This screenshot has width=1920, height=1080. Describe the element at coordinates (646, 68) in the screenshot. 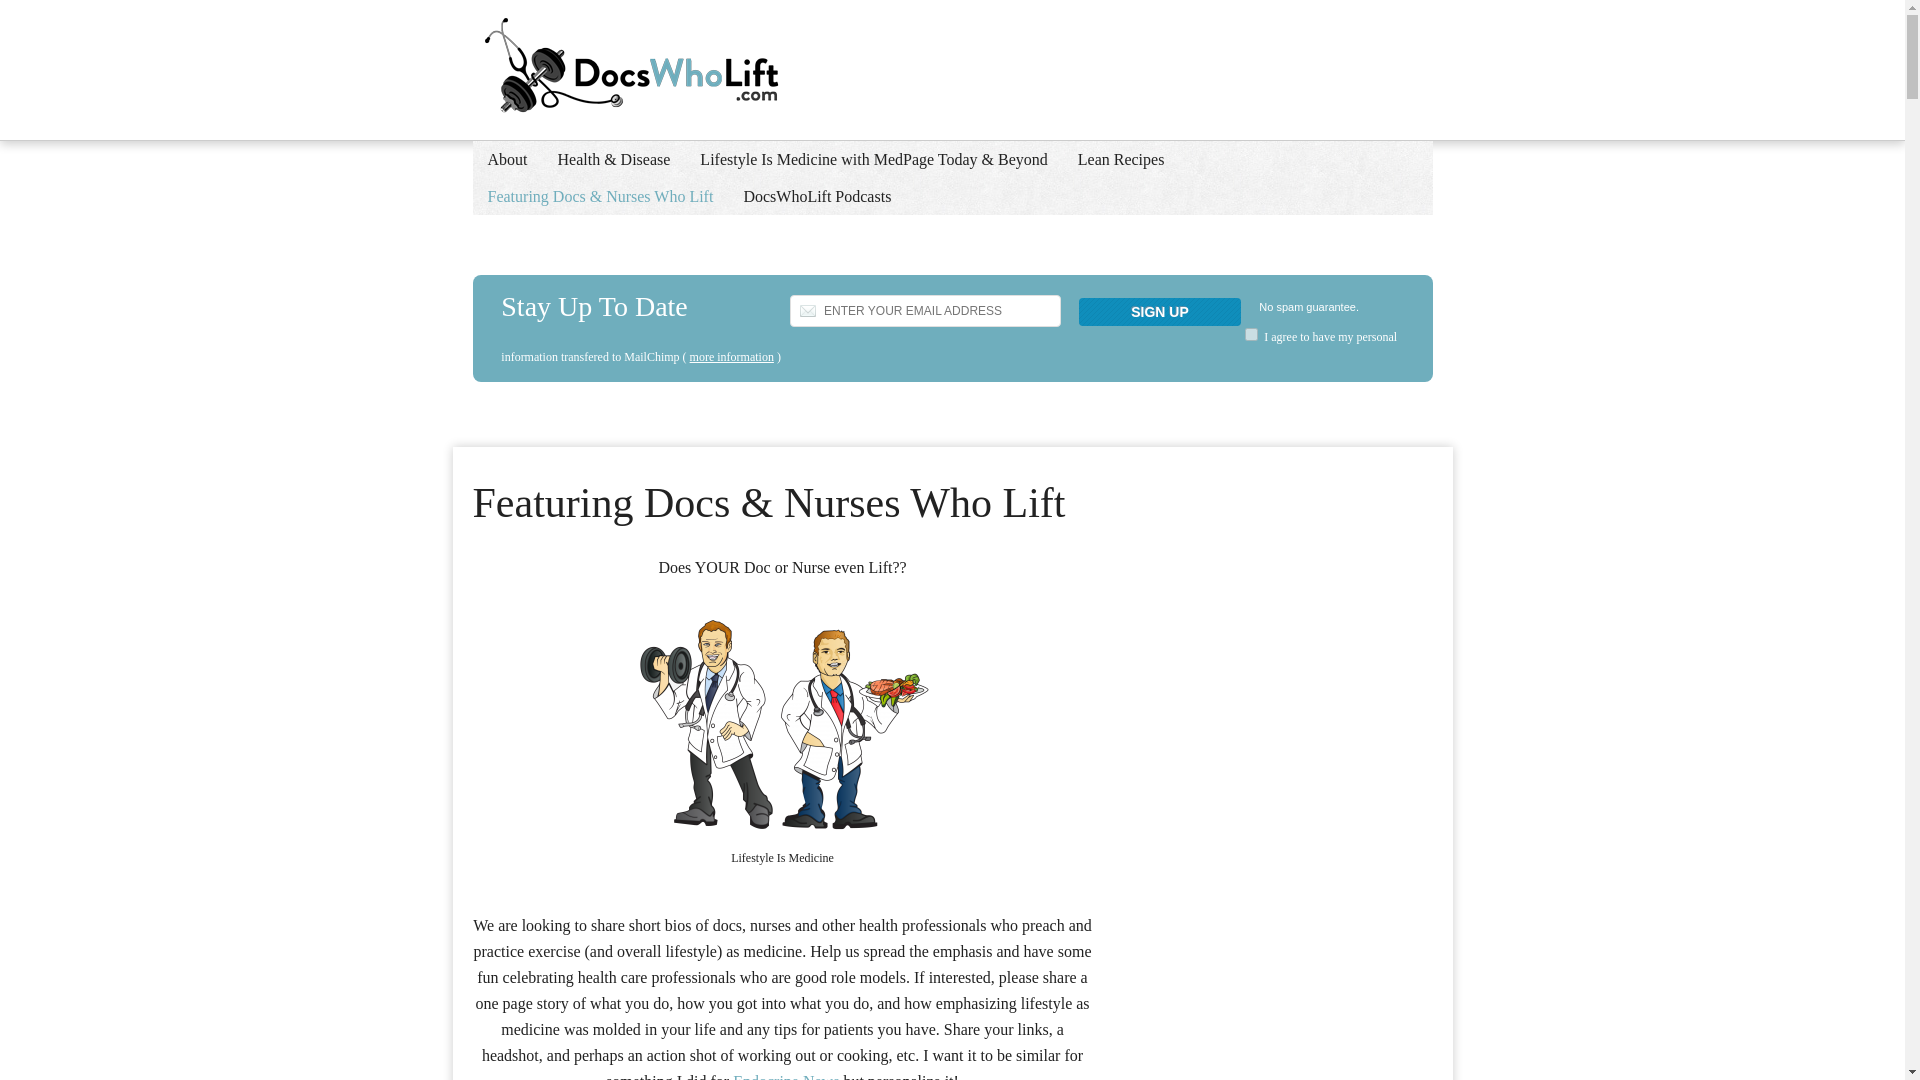

I see `DocsWhoLift` at that location.